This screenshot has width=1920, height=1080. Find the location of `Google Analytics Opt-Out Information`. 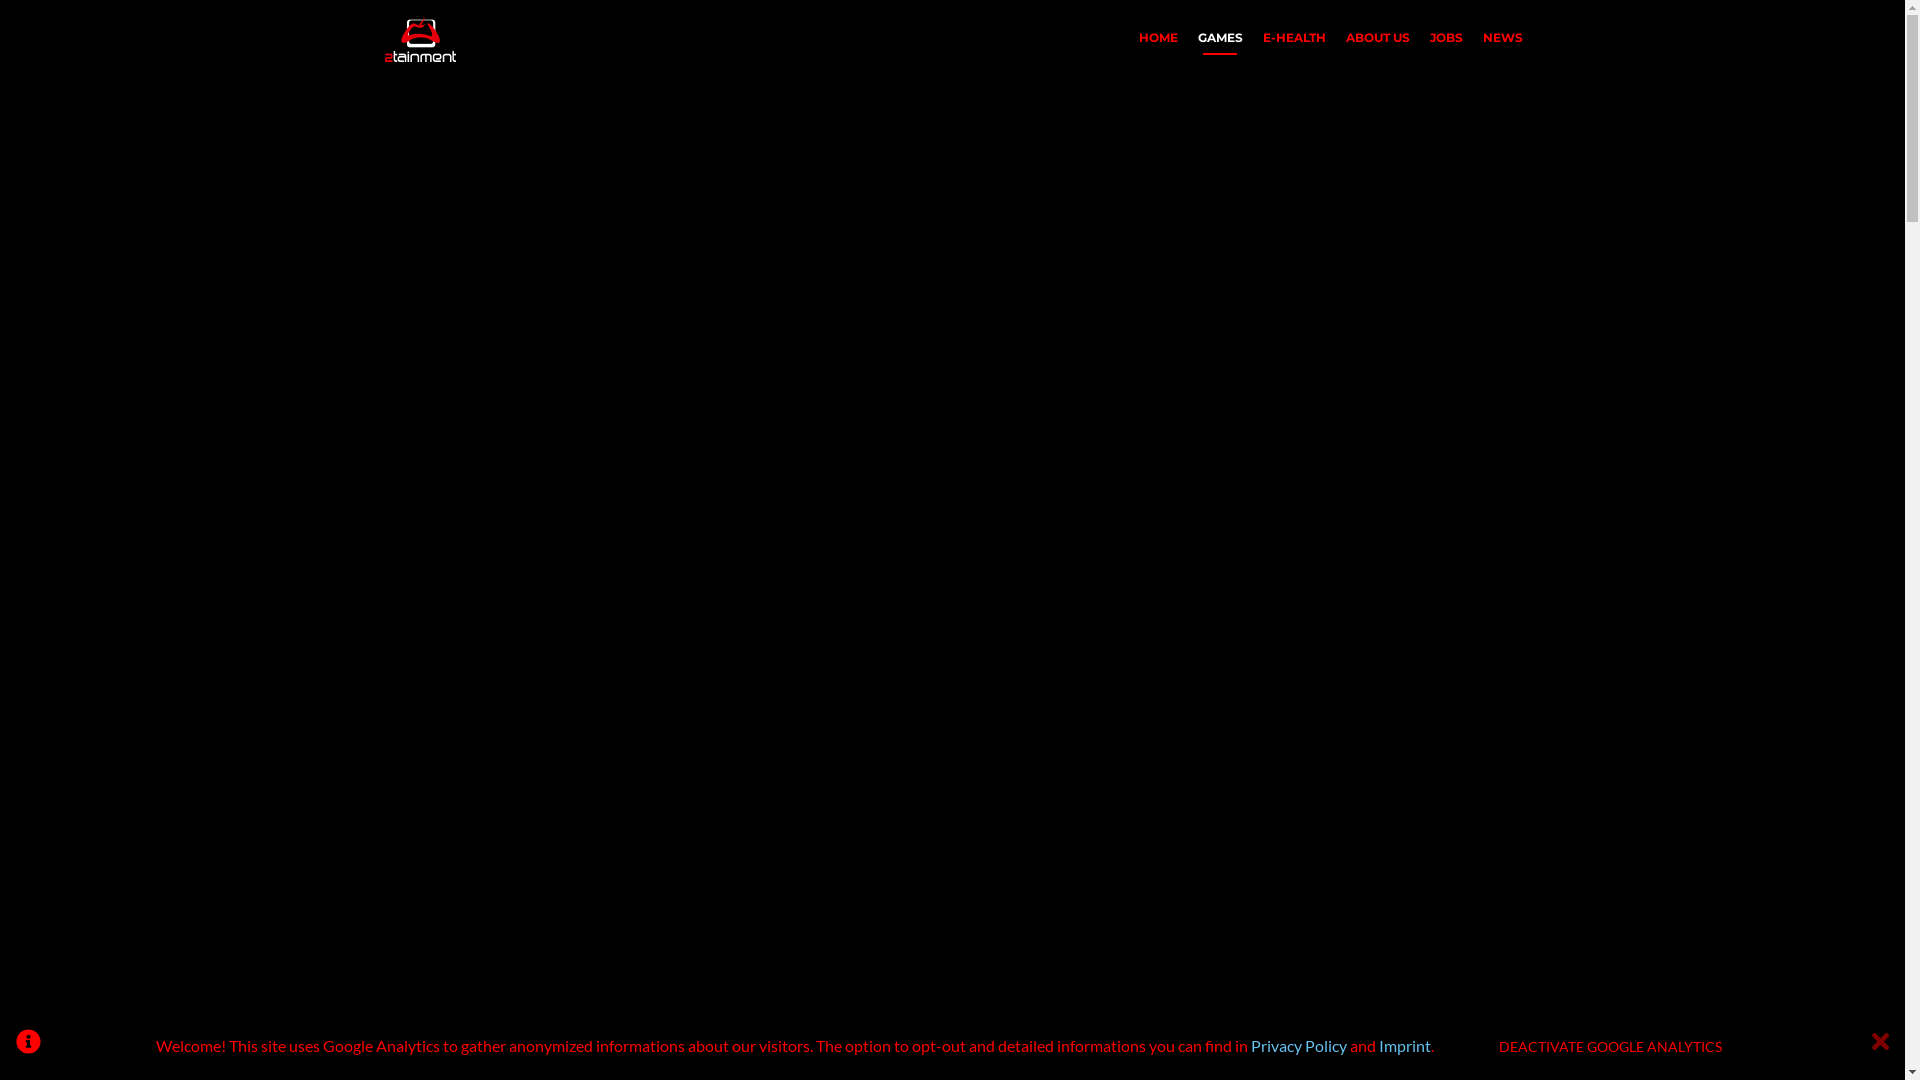

Google Analytics Opt-Out Information is located at coordinates (28, 1046).